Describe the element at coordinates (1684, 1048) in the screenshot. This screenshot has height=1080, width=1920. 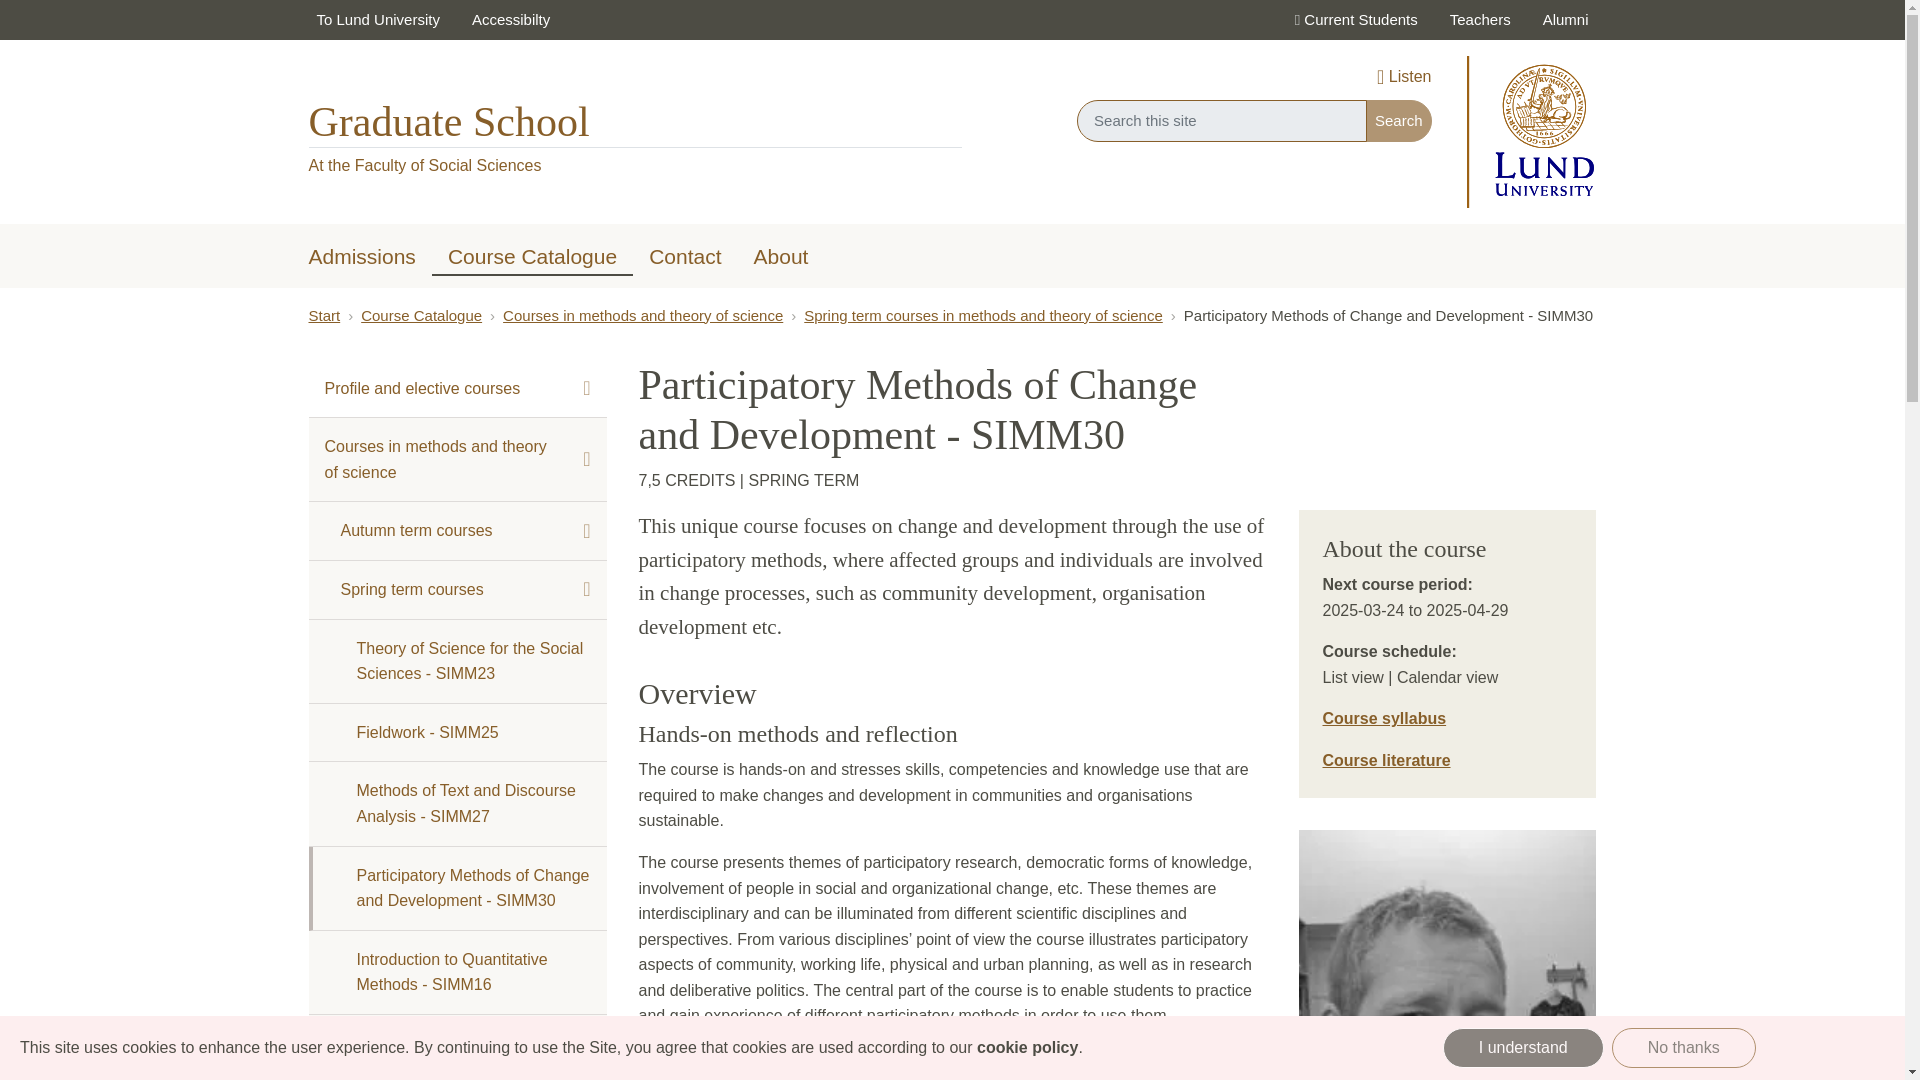
I see `No thanks` at that location.